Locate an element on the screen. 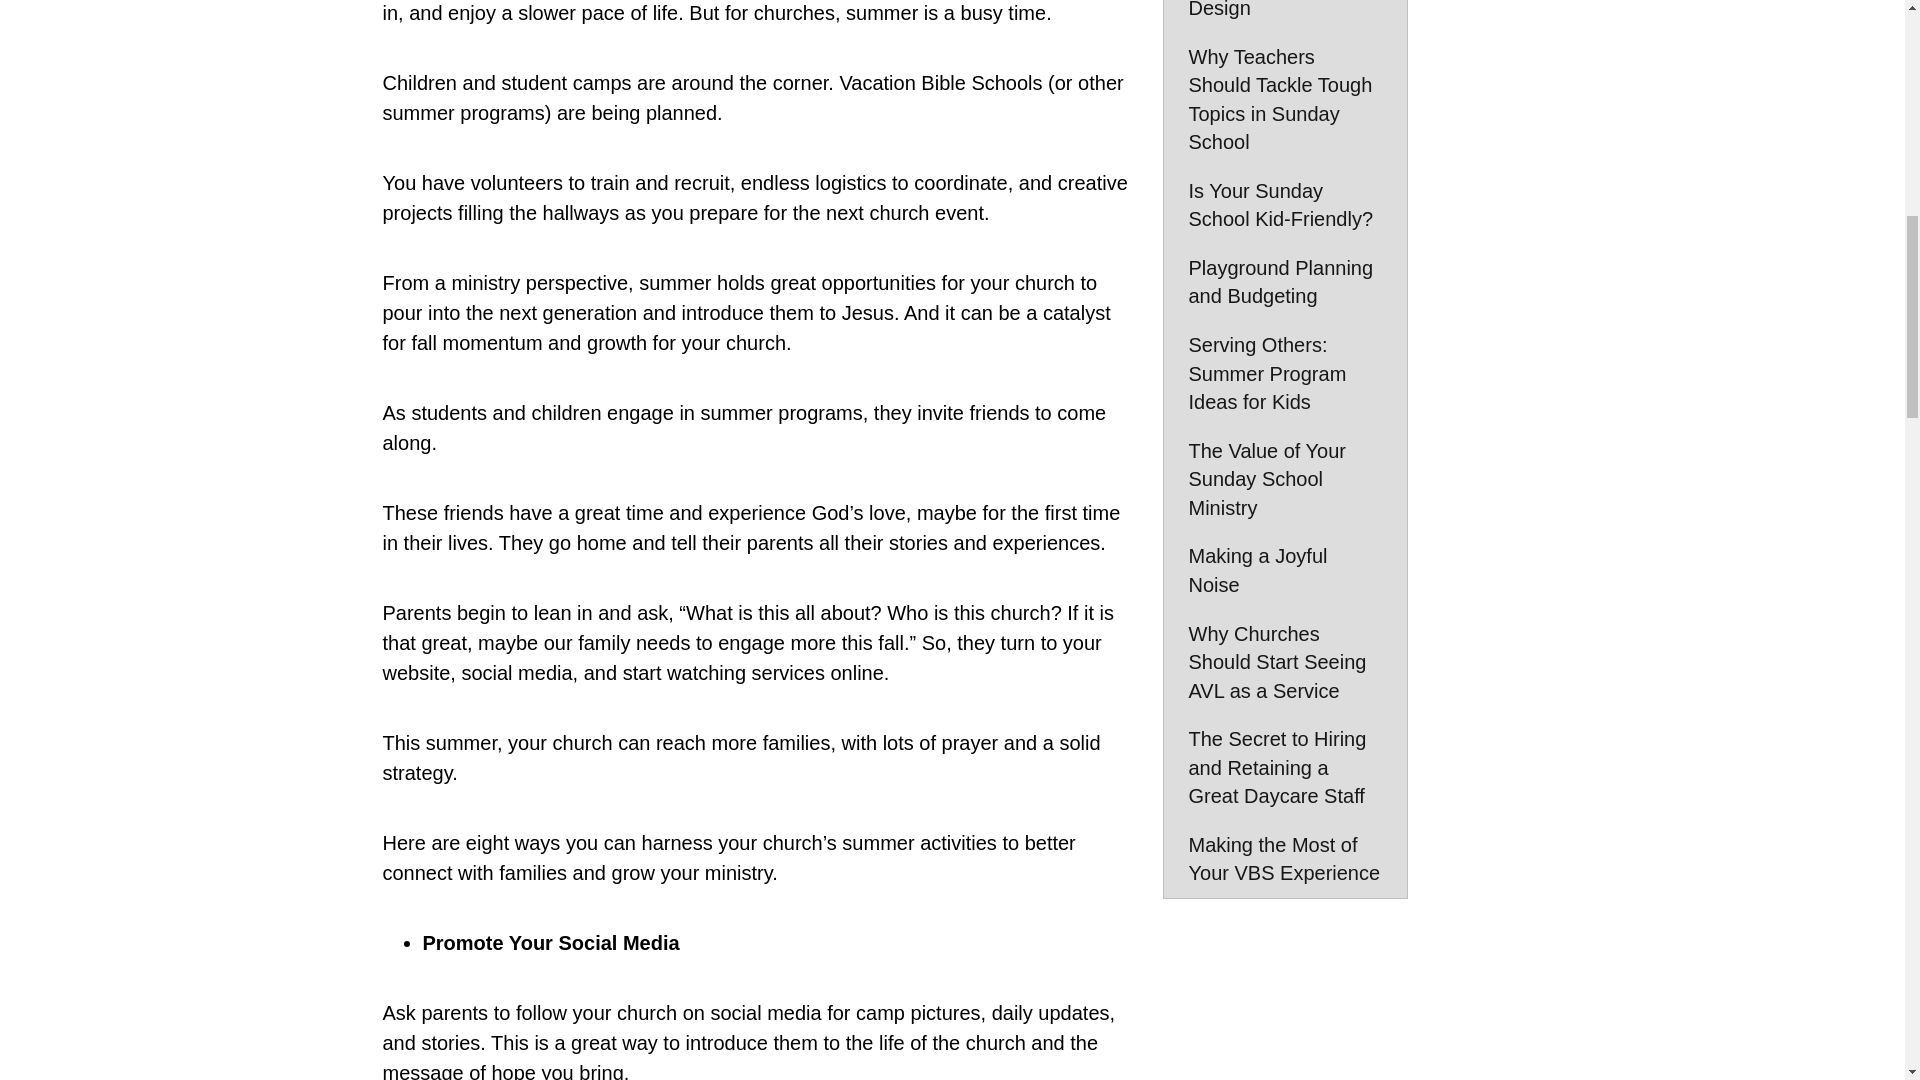 This screenshot has width=1920, height=1080. Making a Joyful Noise is located at coordinates (1284, 570).